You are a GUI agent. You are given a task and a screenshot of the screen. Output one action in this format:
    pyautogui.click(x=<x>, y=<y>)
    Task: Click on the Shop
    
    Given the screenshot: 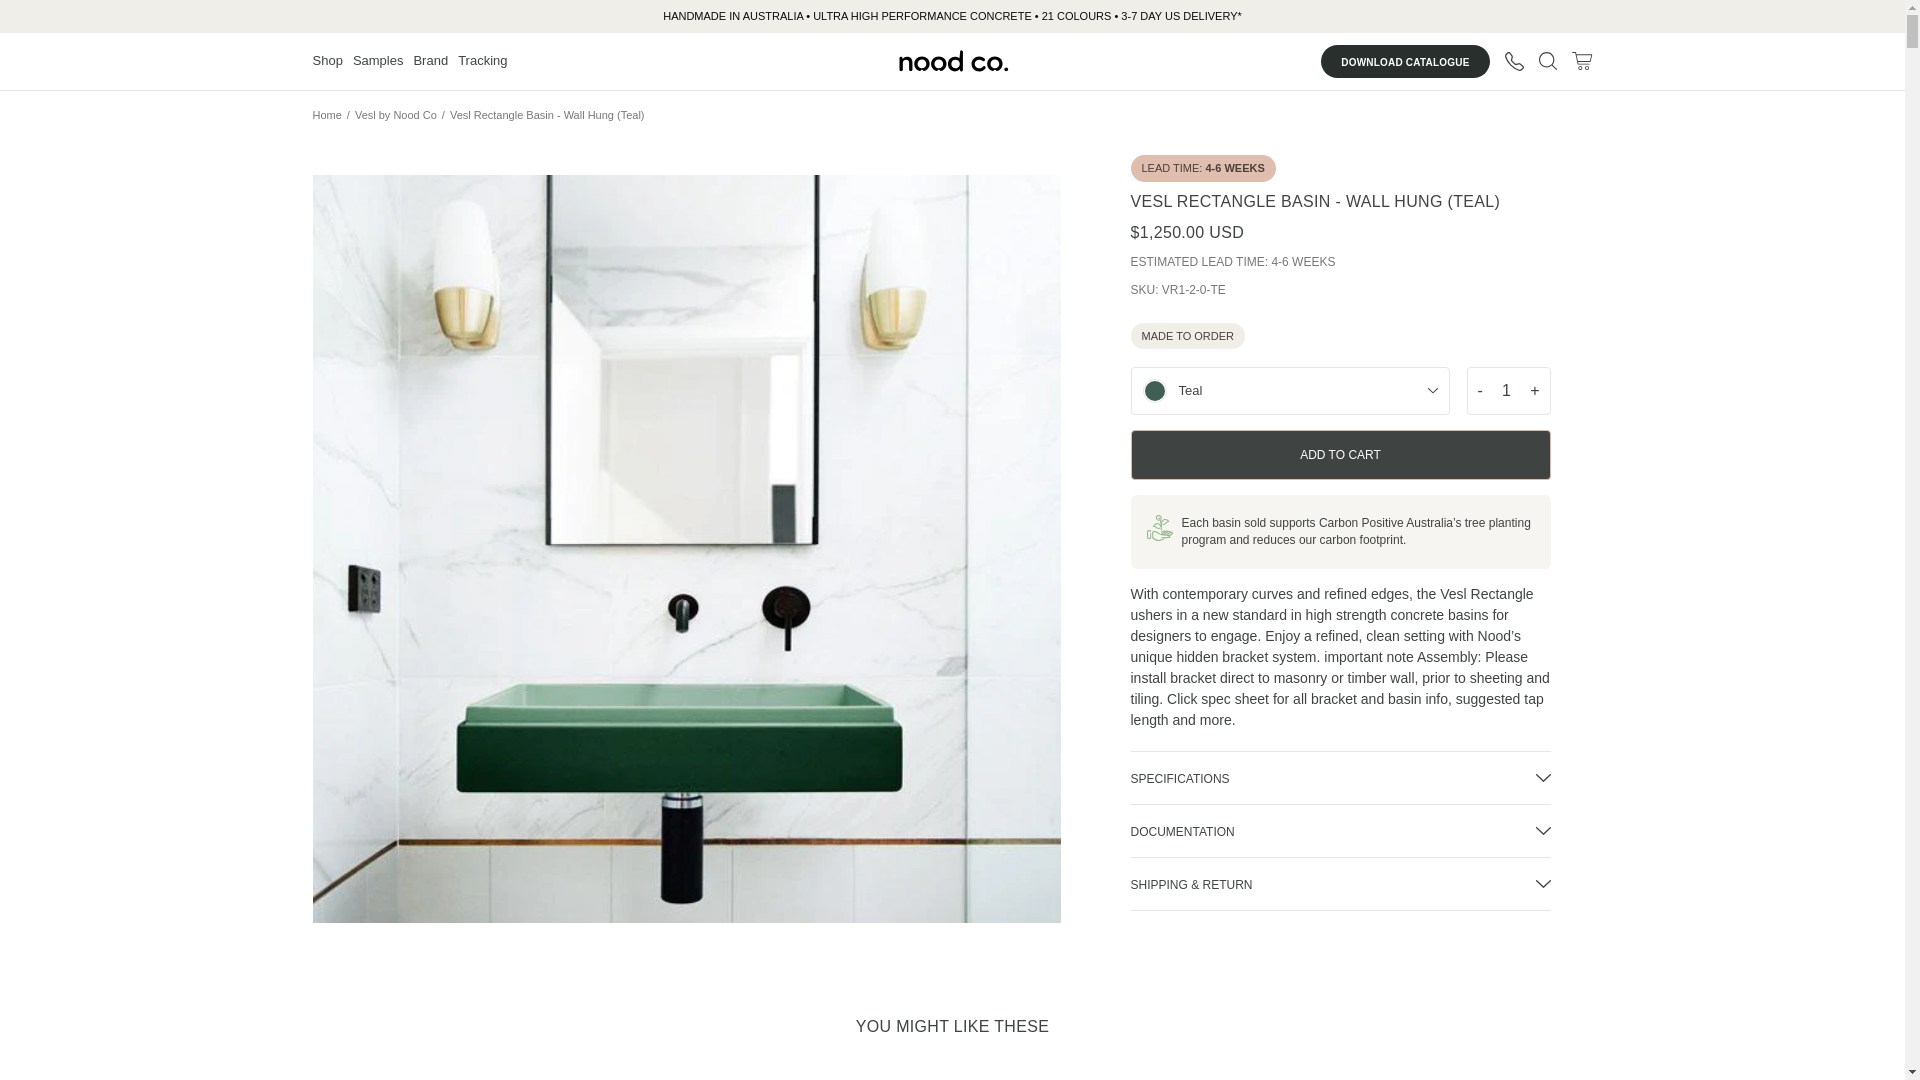 What is the action you would take?
    pyautogui.click(x=326, y=60)
    